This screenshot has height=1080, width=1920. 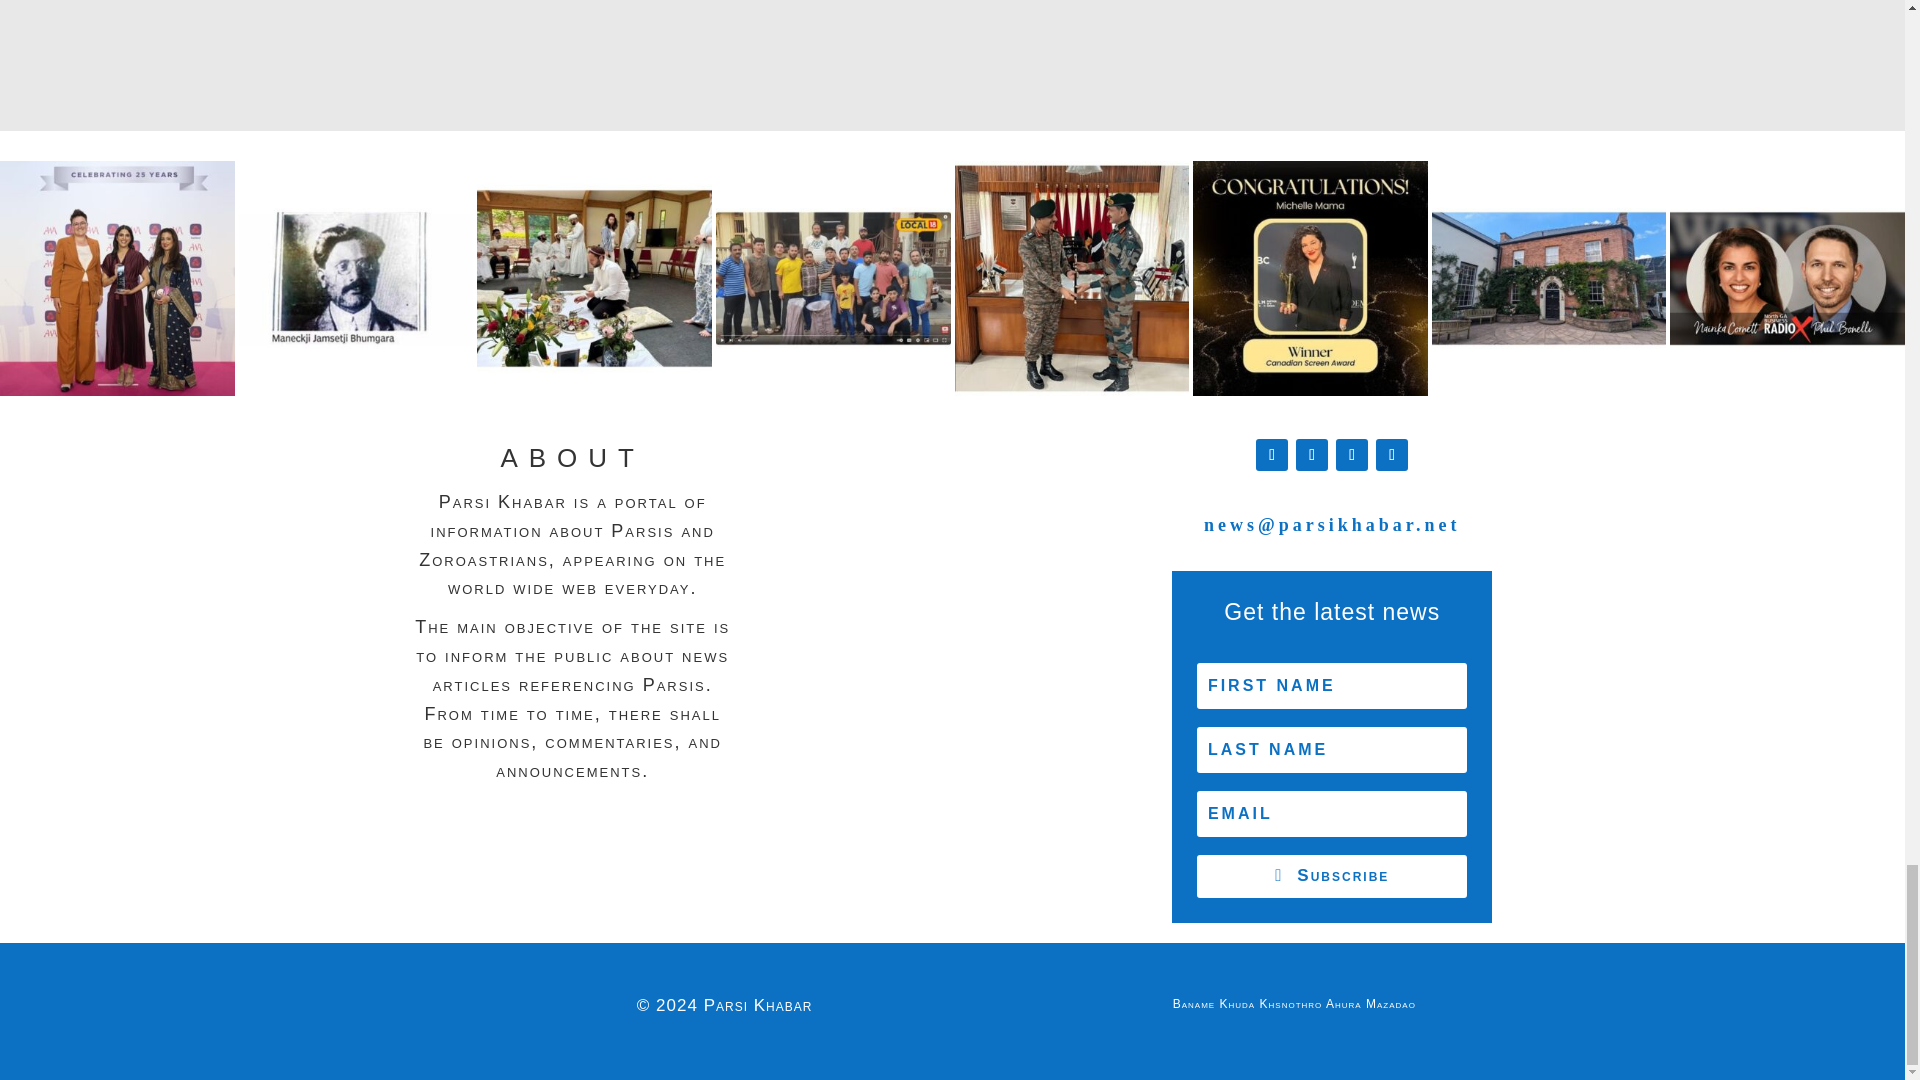 What do you see at coordinates (1392, 454) in the screenshot?
I see `Follow on Youtube` at bounding box center [1392, 454].